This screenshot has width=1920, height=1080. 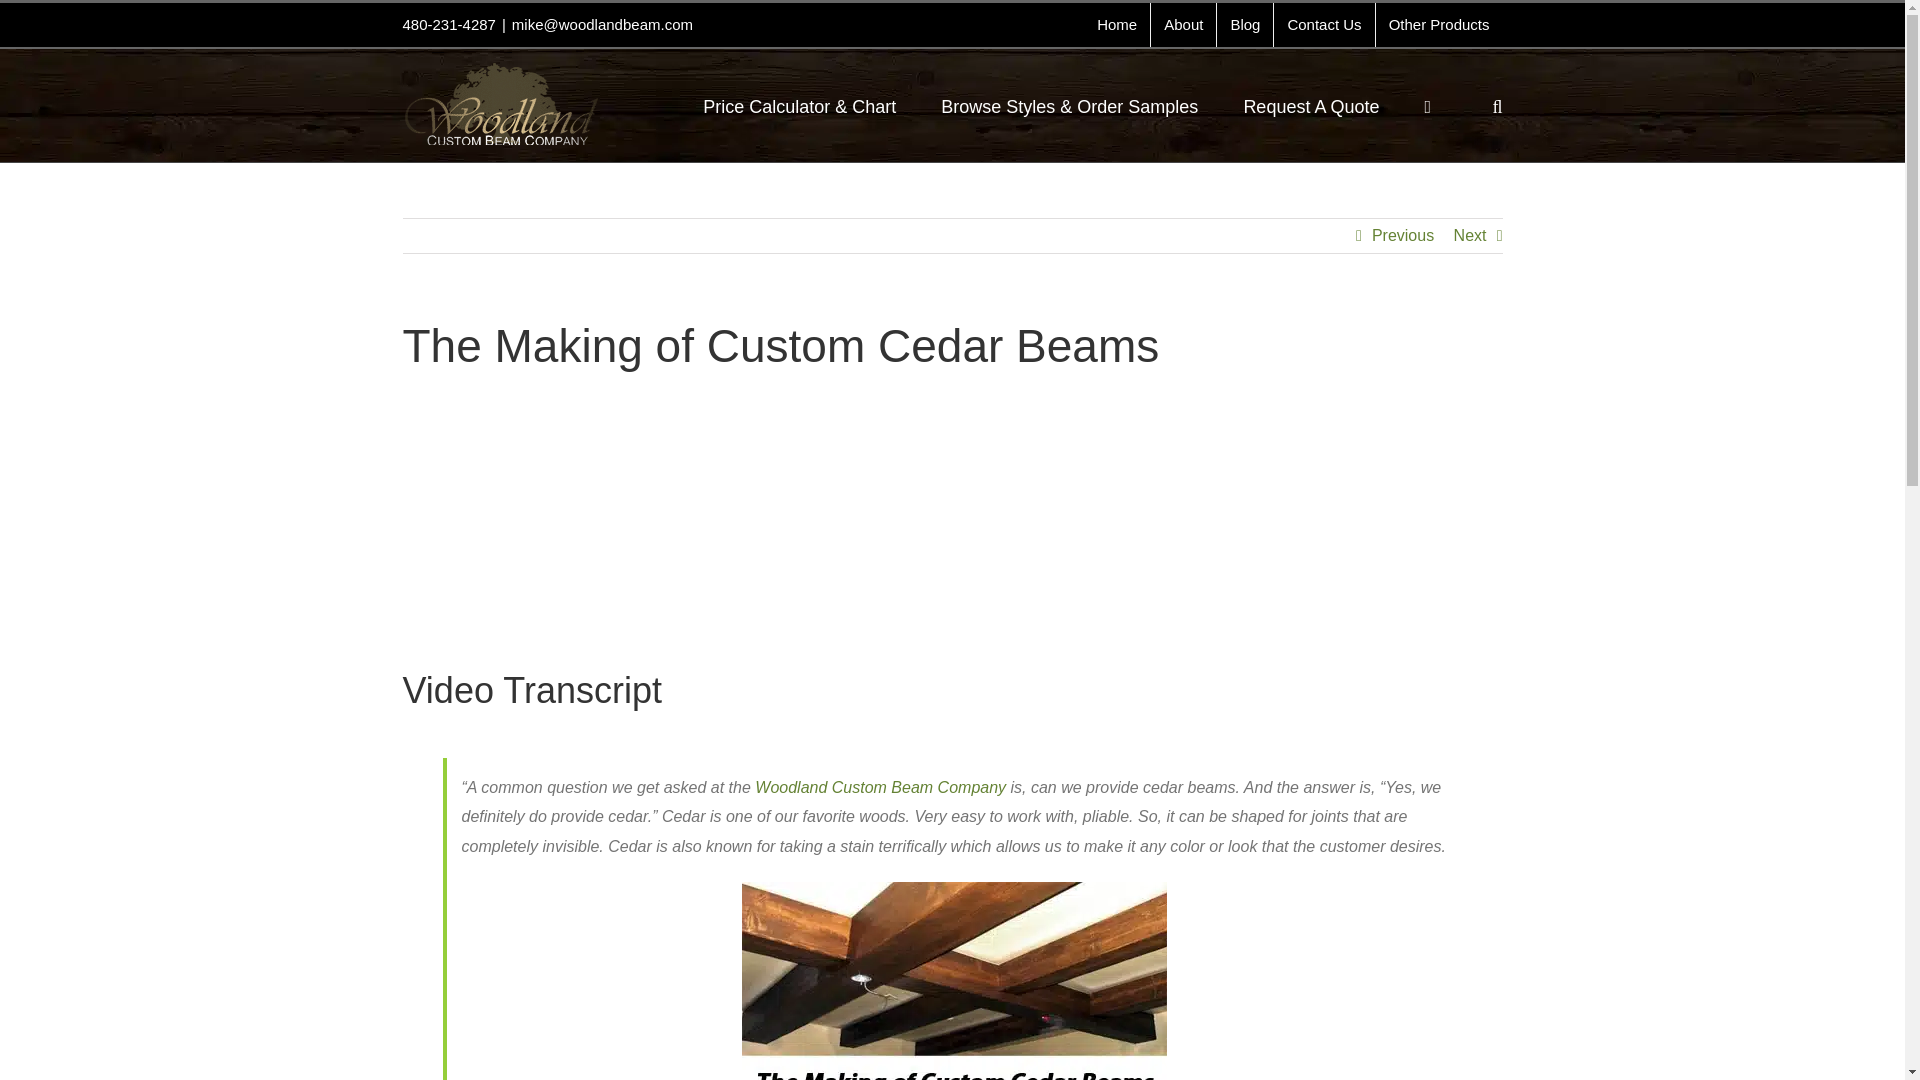 What do you see at coordinates (1182, 25) in the screenshot?
I see `About` at bounding box center [1182, 25].